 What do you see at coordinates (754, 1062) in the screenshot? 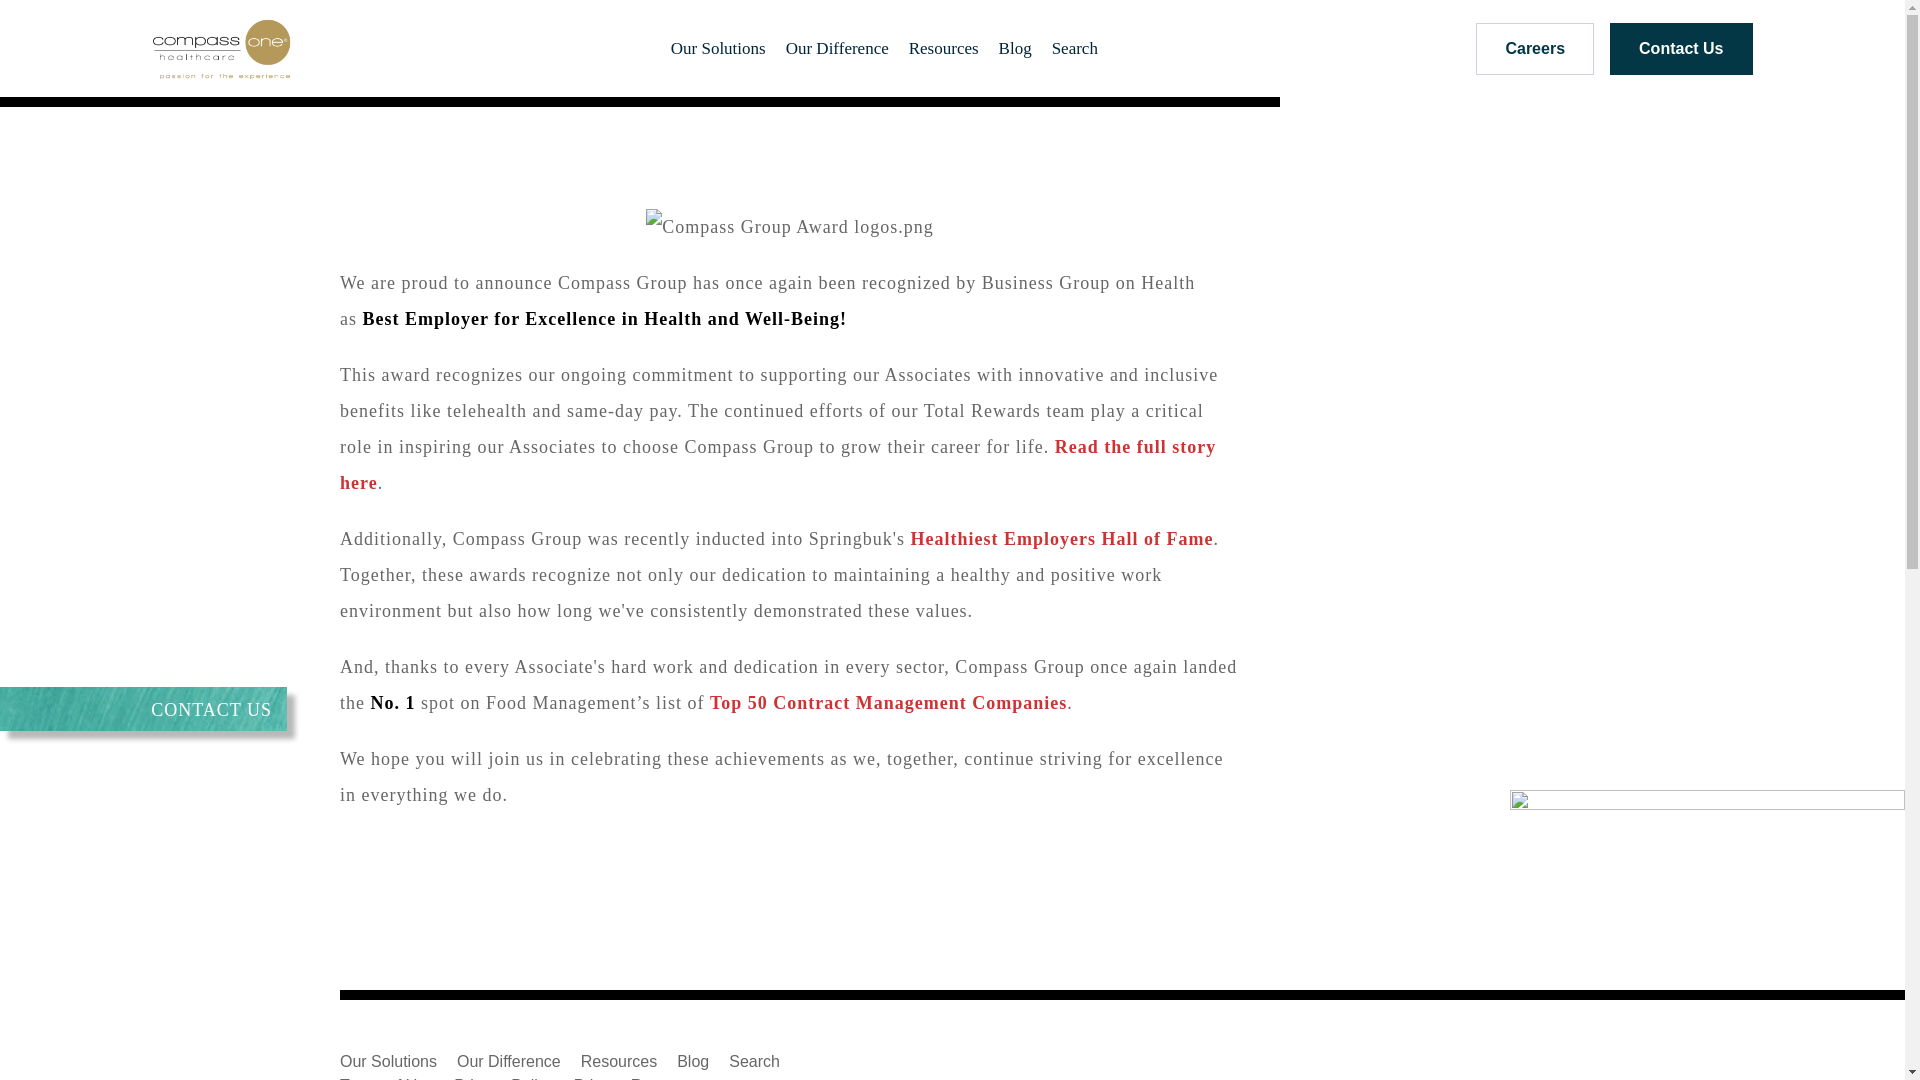
I see `Search` at bounding box center [754, 1062].